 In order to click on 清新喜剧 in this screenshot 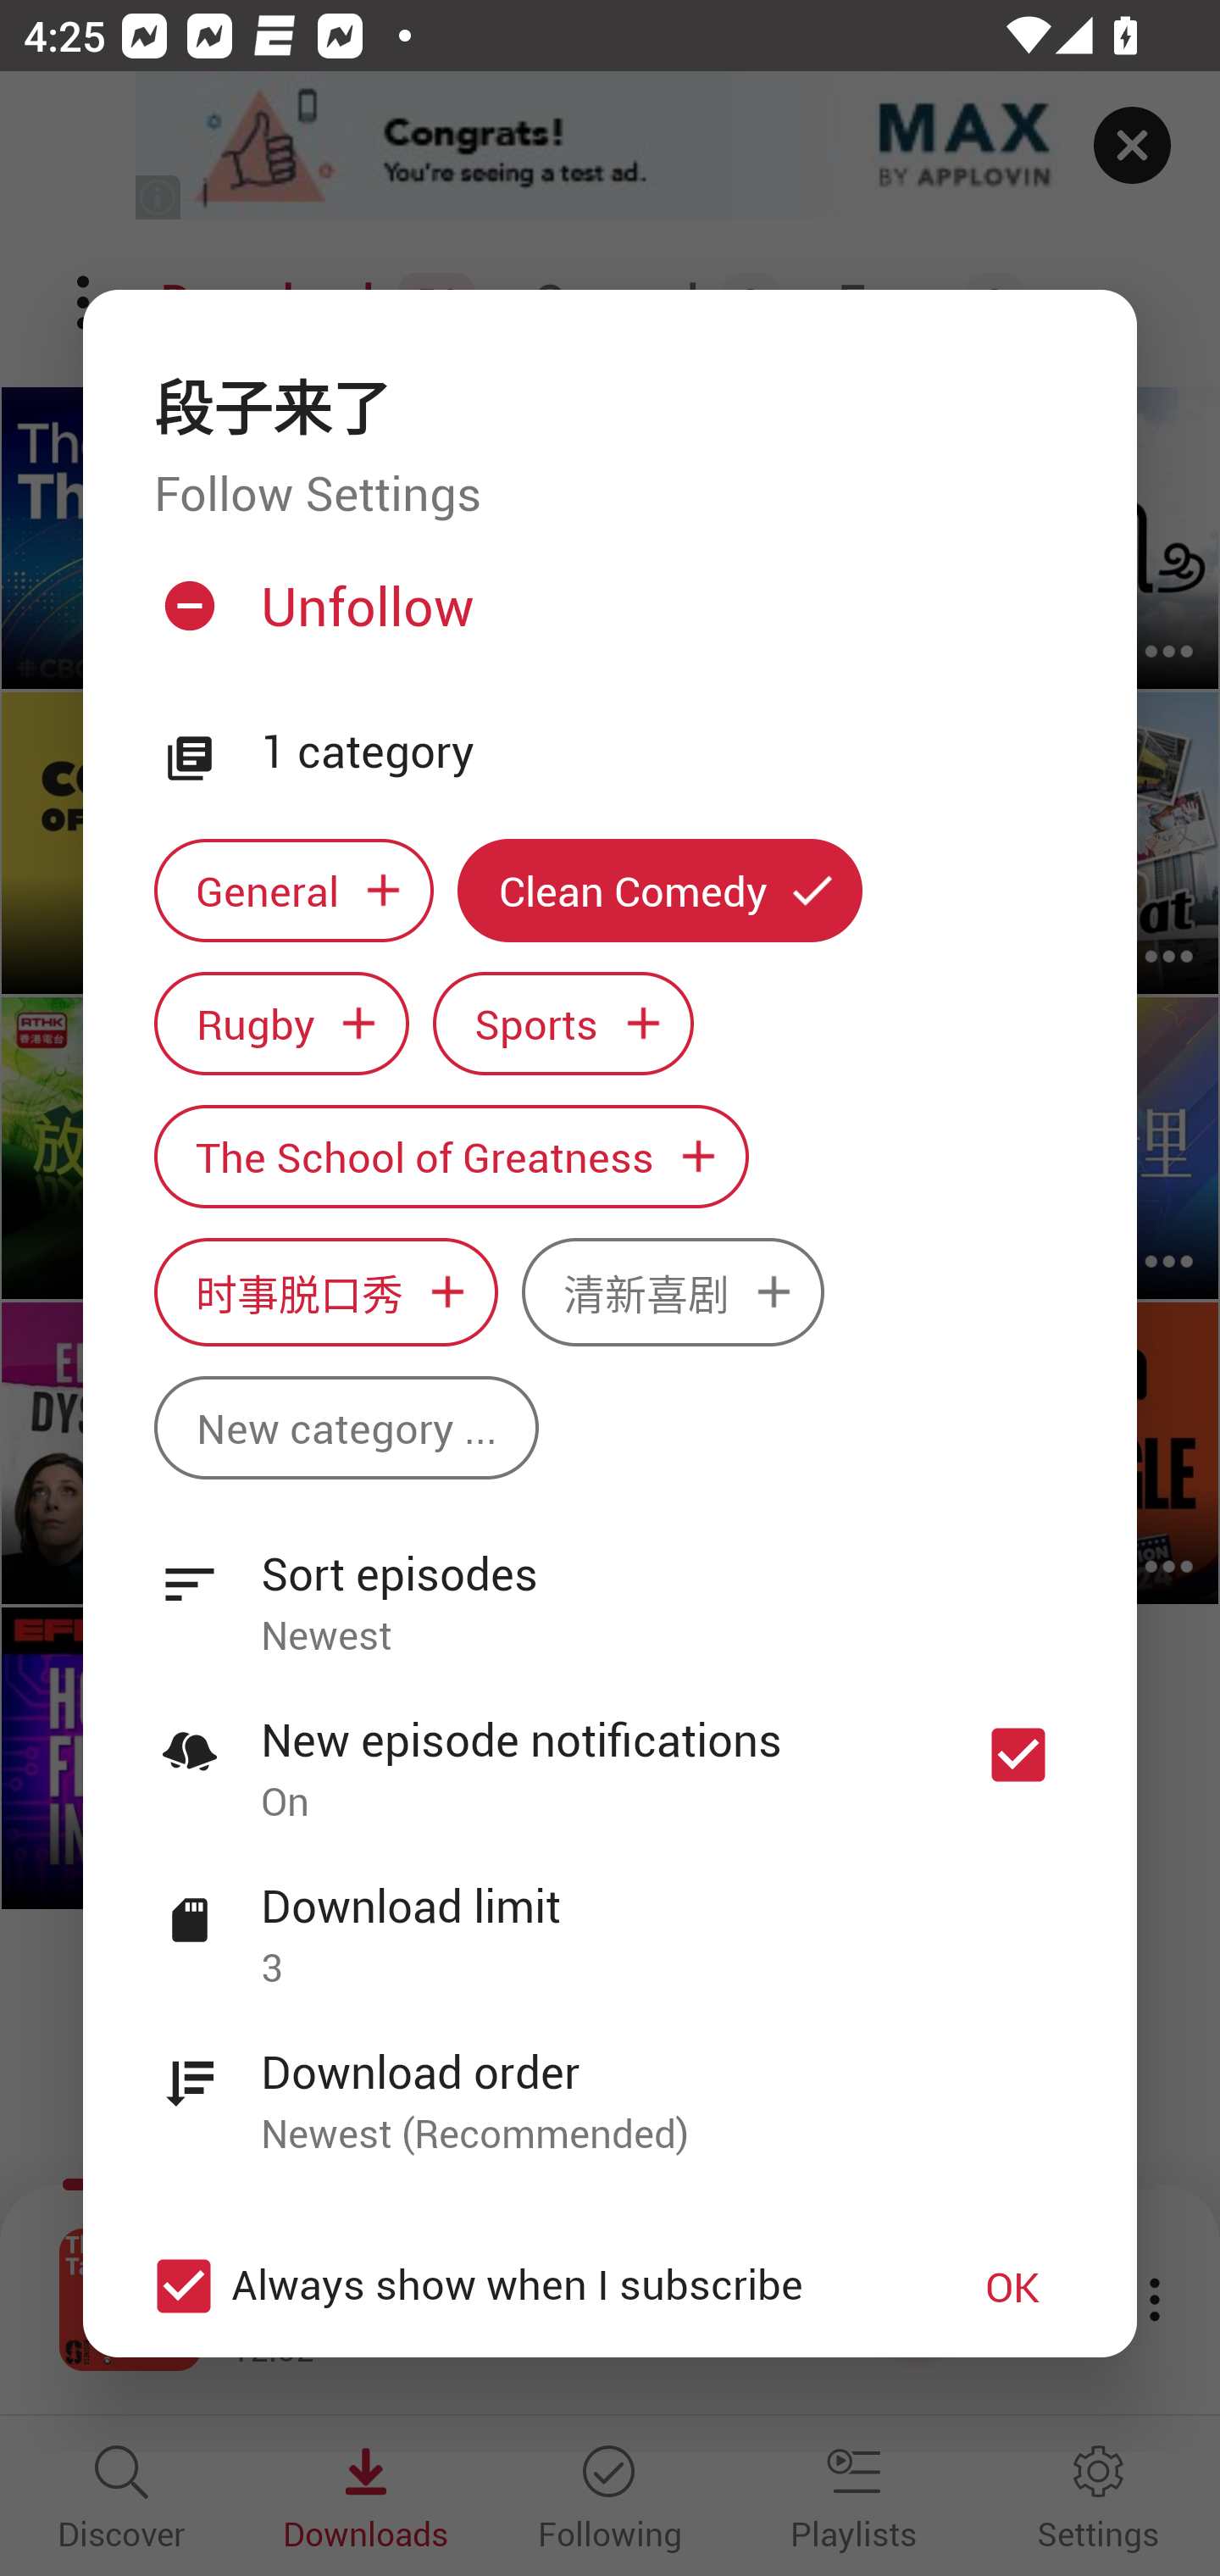, I will do `click(673, 1293)`.